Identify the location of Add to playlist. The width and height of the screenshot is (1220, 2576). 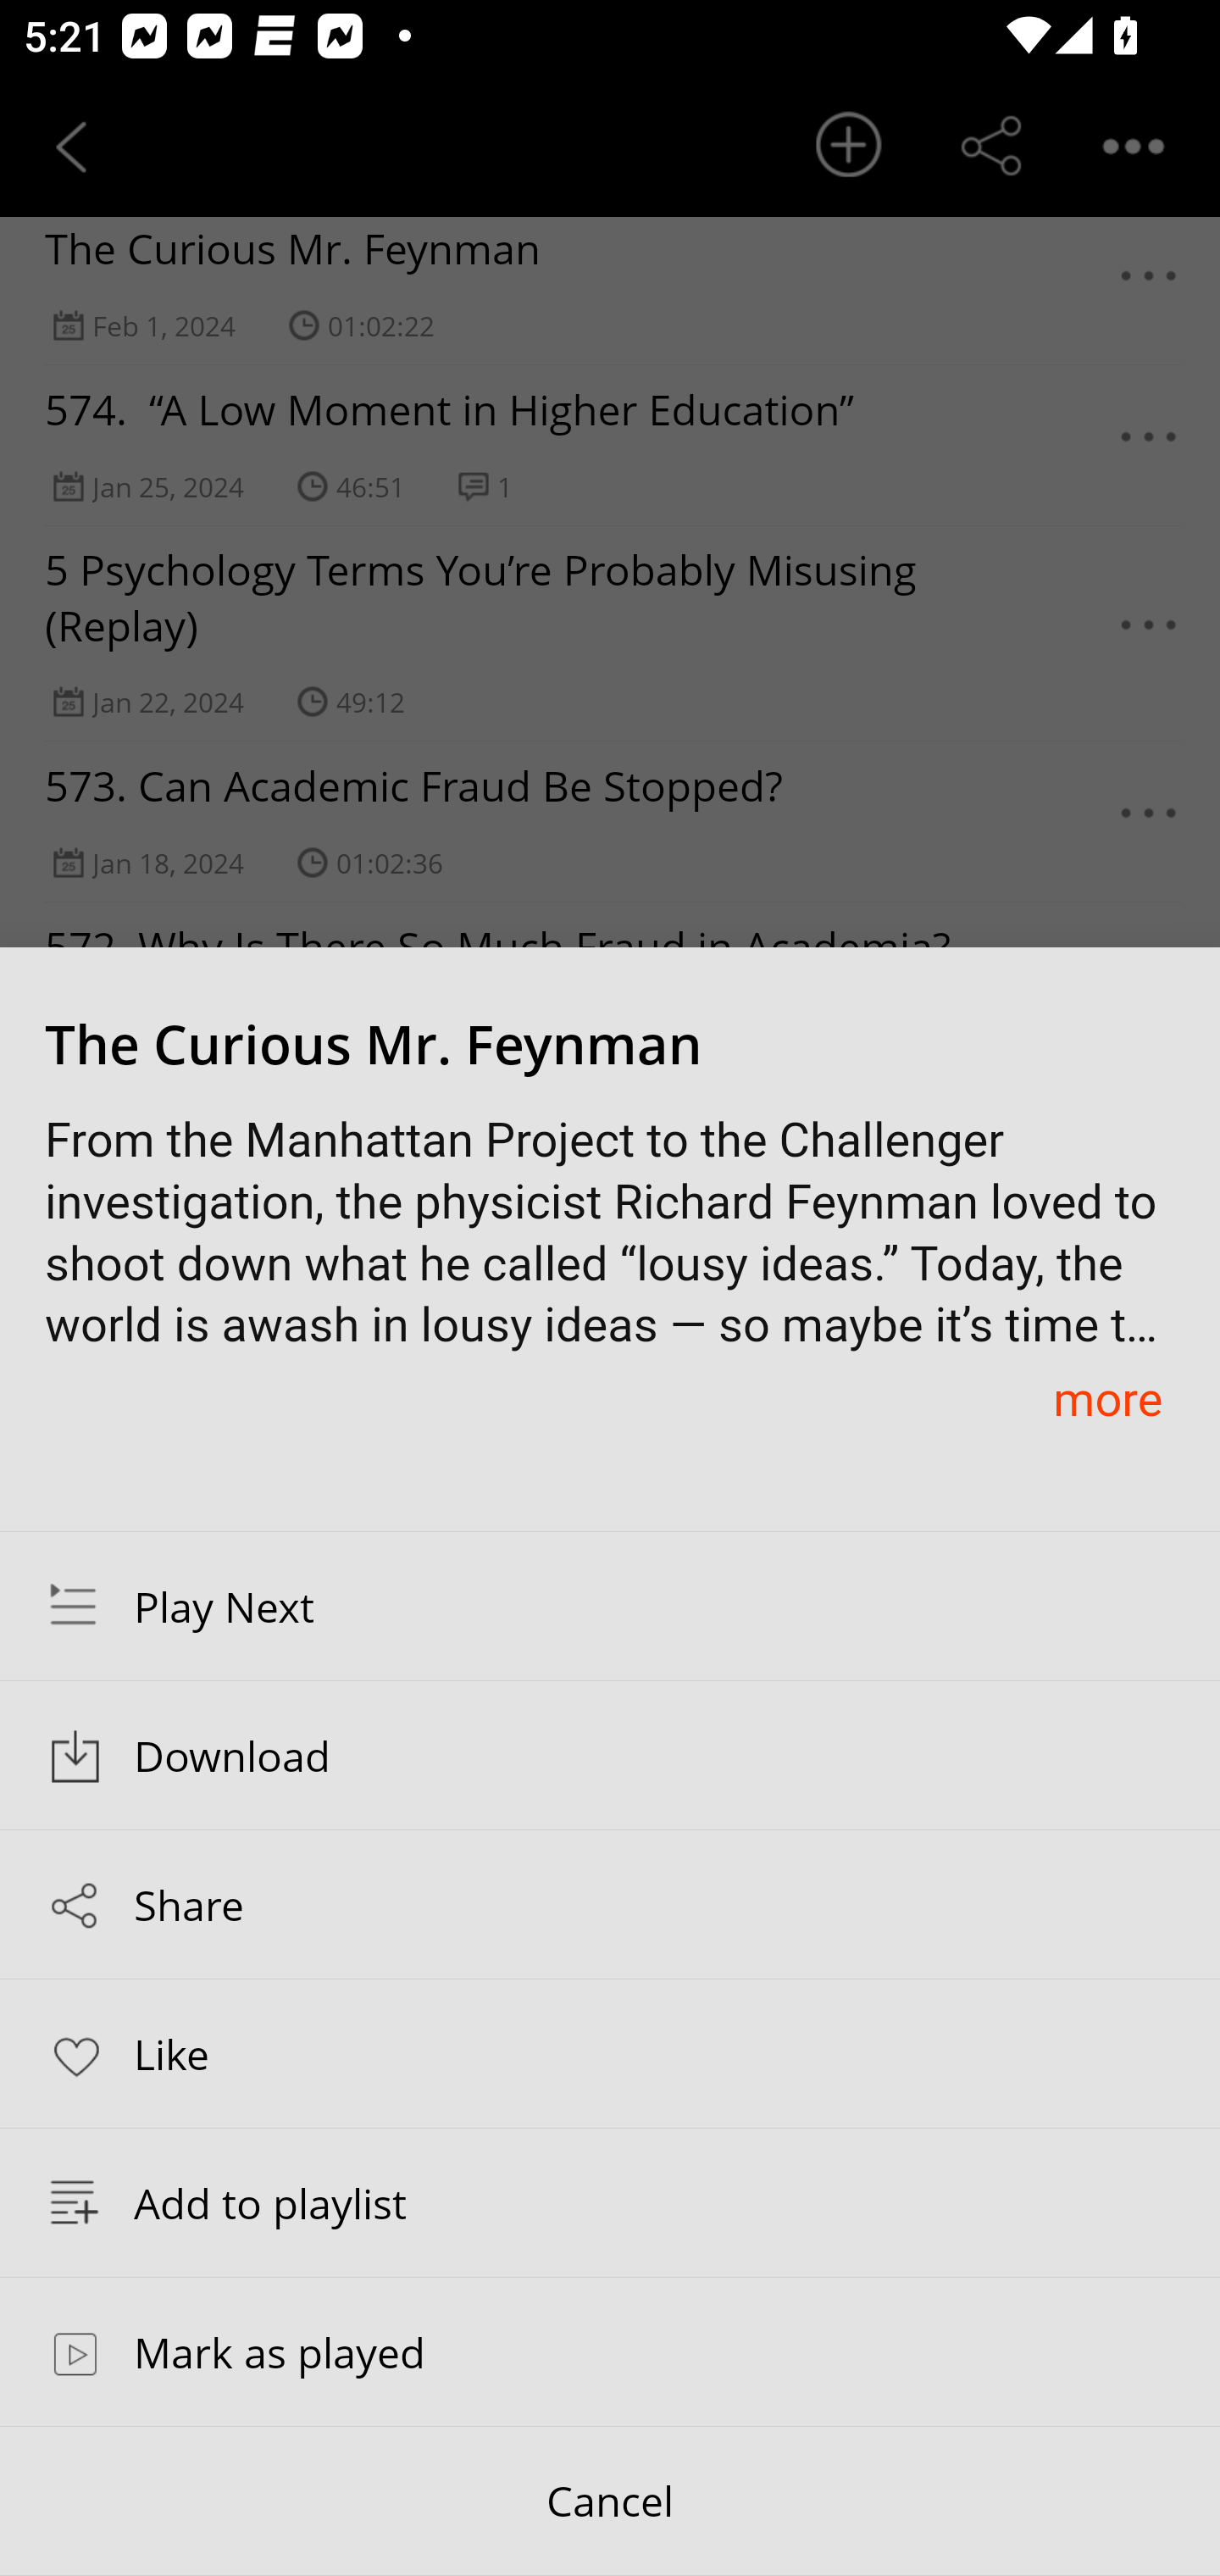
(610, 2202).